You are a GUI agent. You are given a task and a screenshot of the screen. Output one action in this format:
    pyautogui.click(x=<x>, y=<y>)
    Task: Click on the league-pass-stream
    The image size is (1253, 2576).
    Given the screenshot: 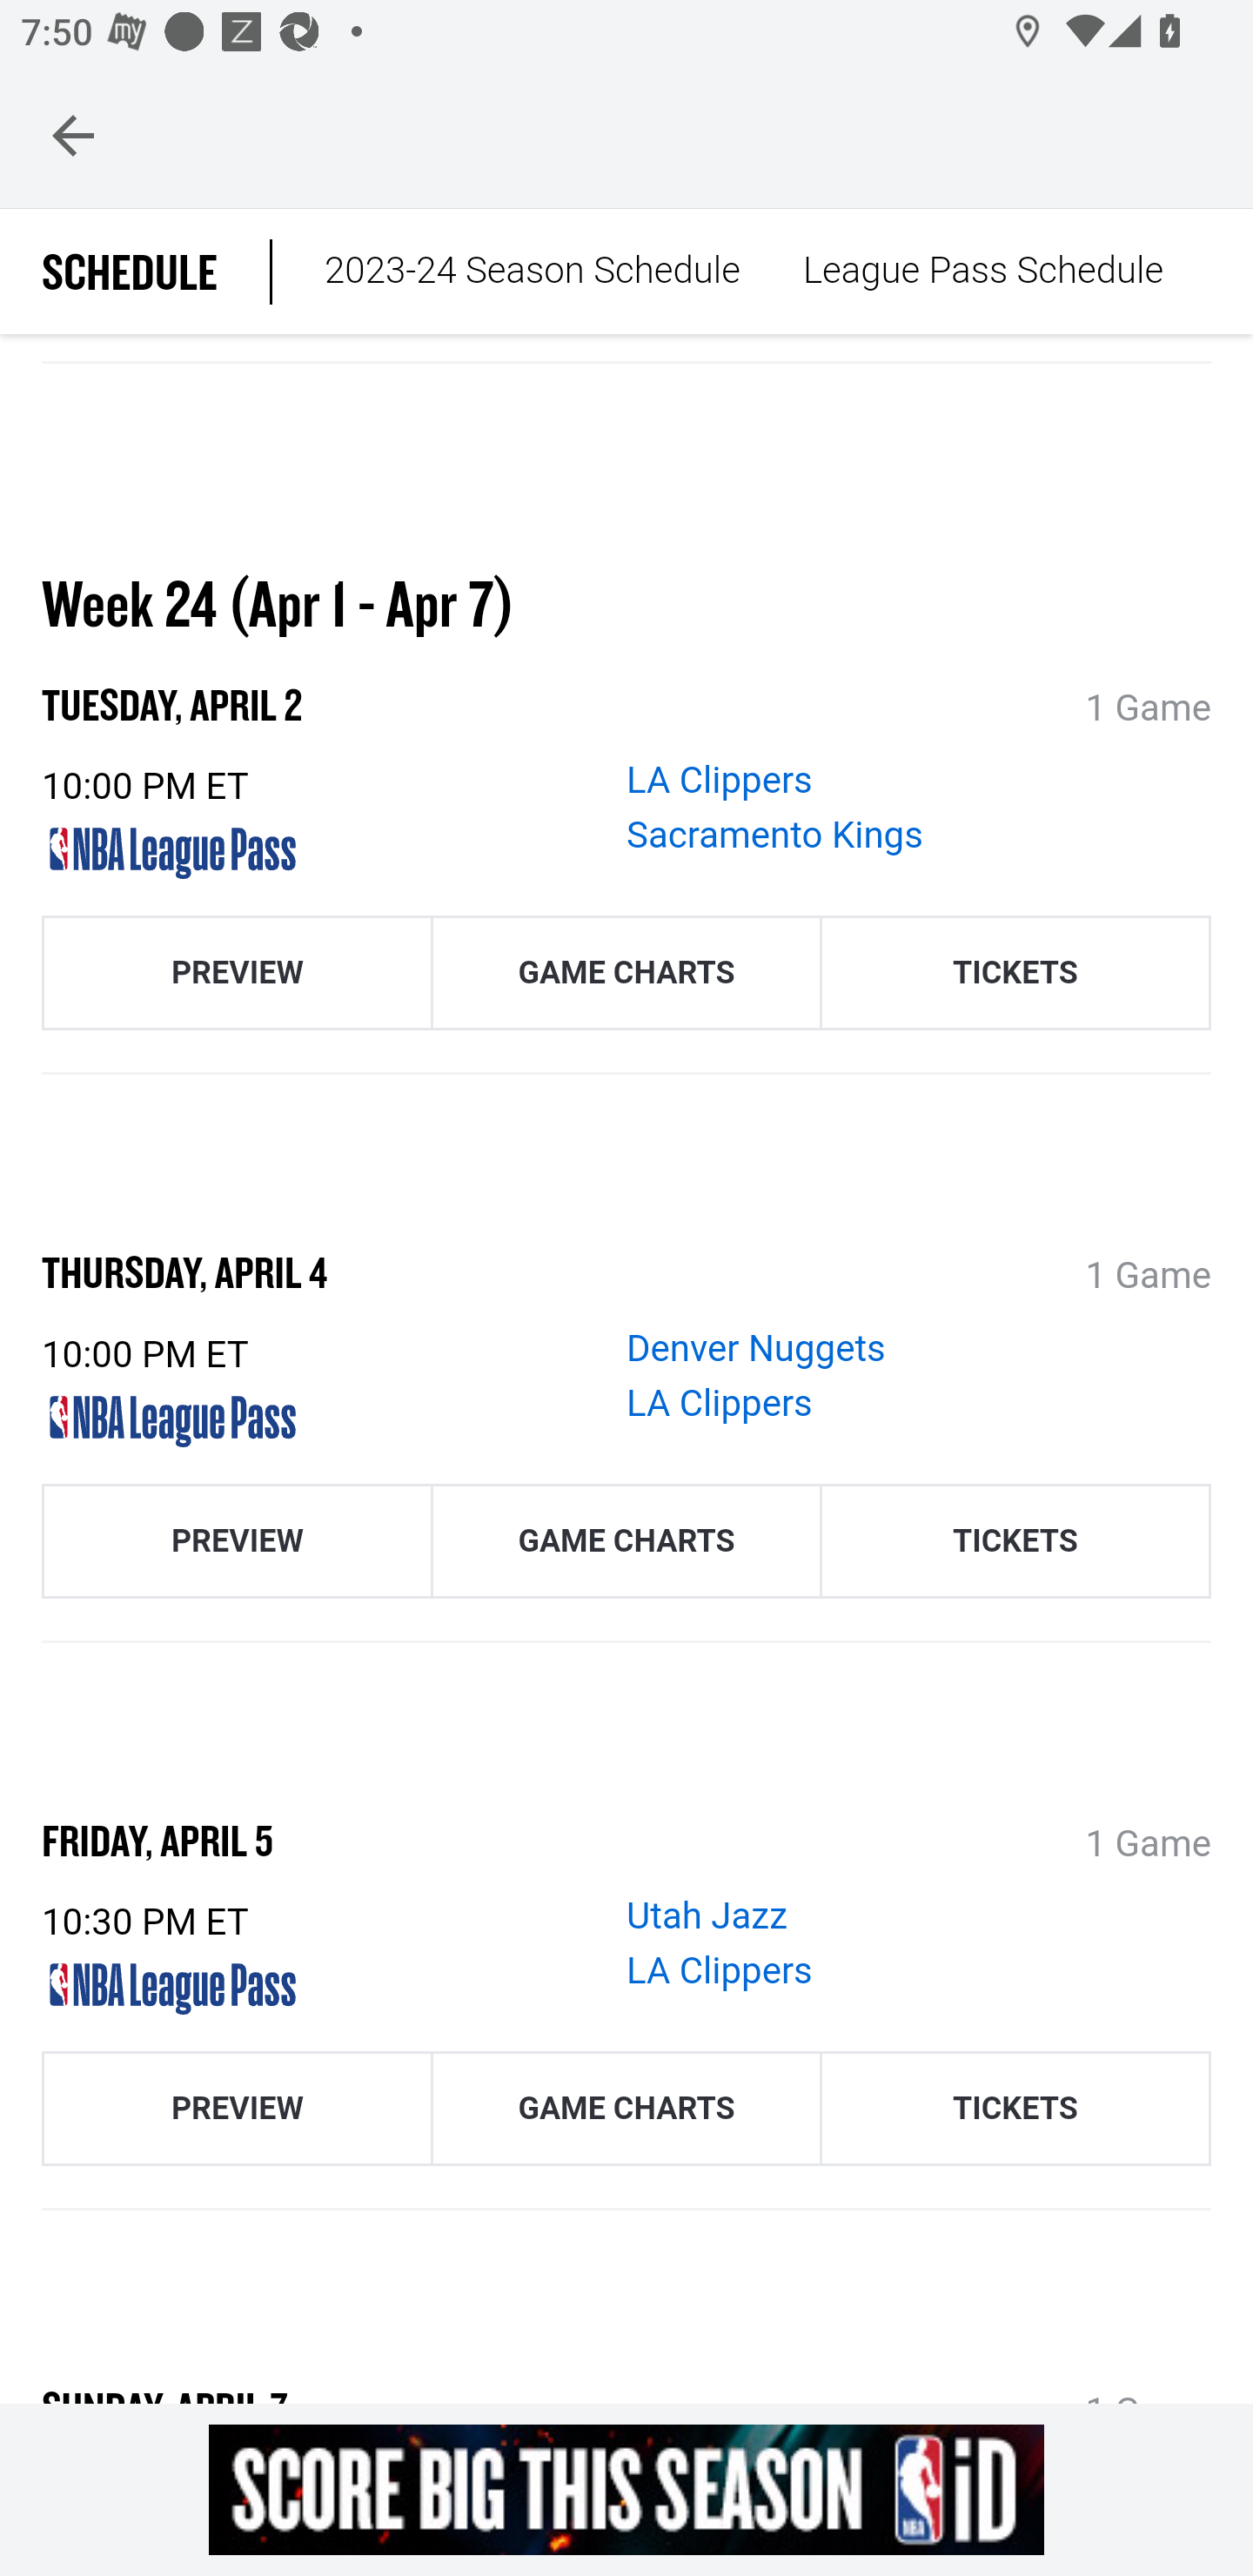 What is the action you would take?
    pyautogui.click(x=323, y=1989)
    